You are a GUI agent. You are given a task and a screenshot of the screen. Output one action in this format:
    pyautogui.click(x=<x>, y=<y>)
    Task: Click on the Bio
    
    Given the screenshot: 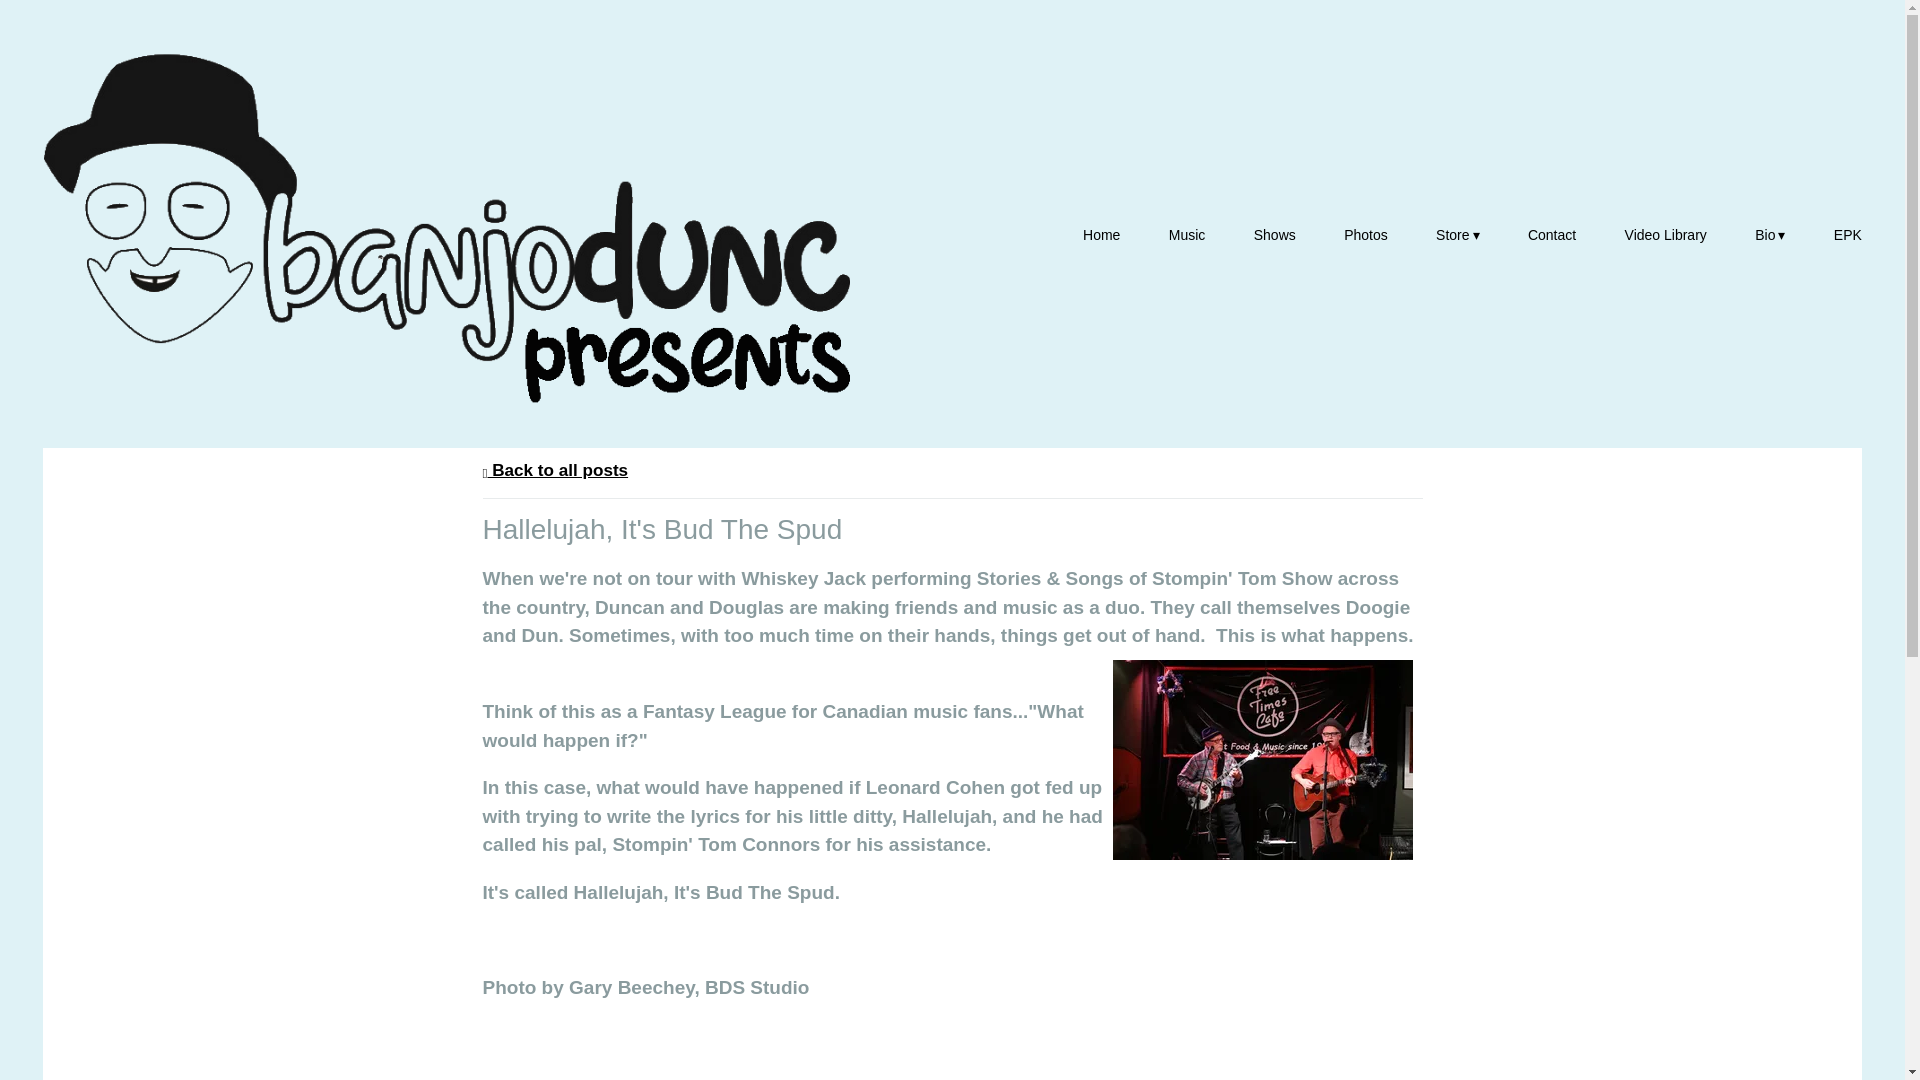 What is the action you would take?
    pyautogui.click(x=1770, y=234)
    